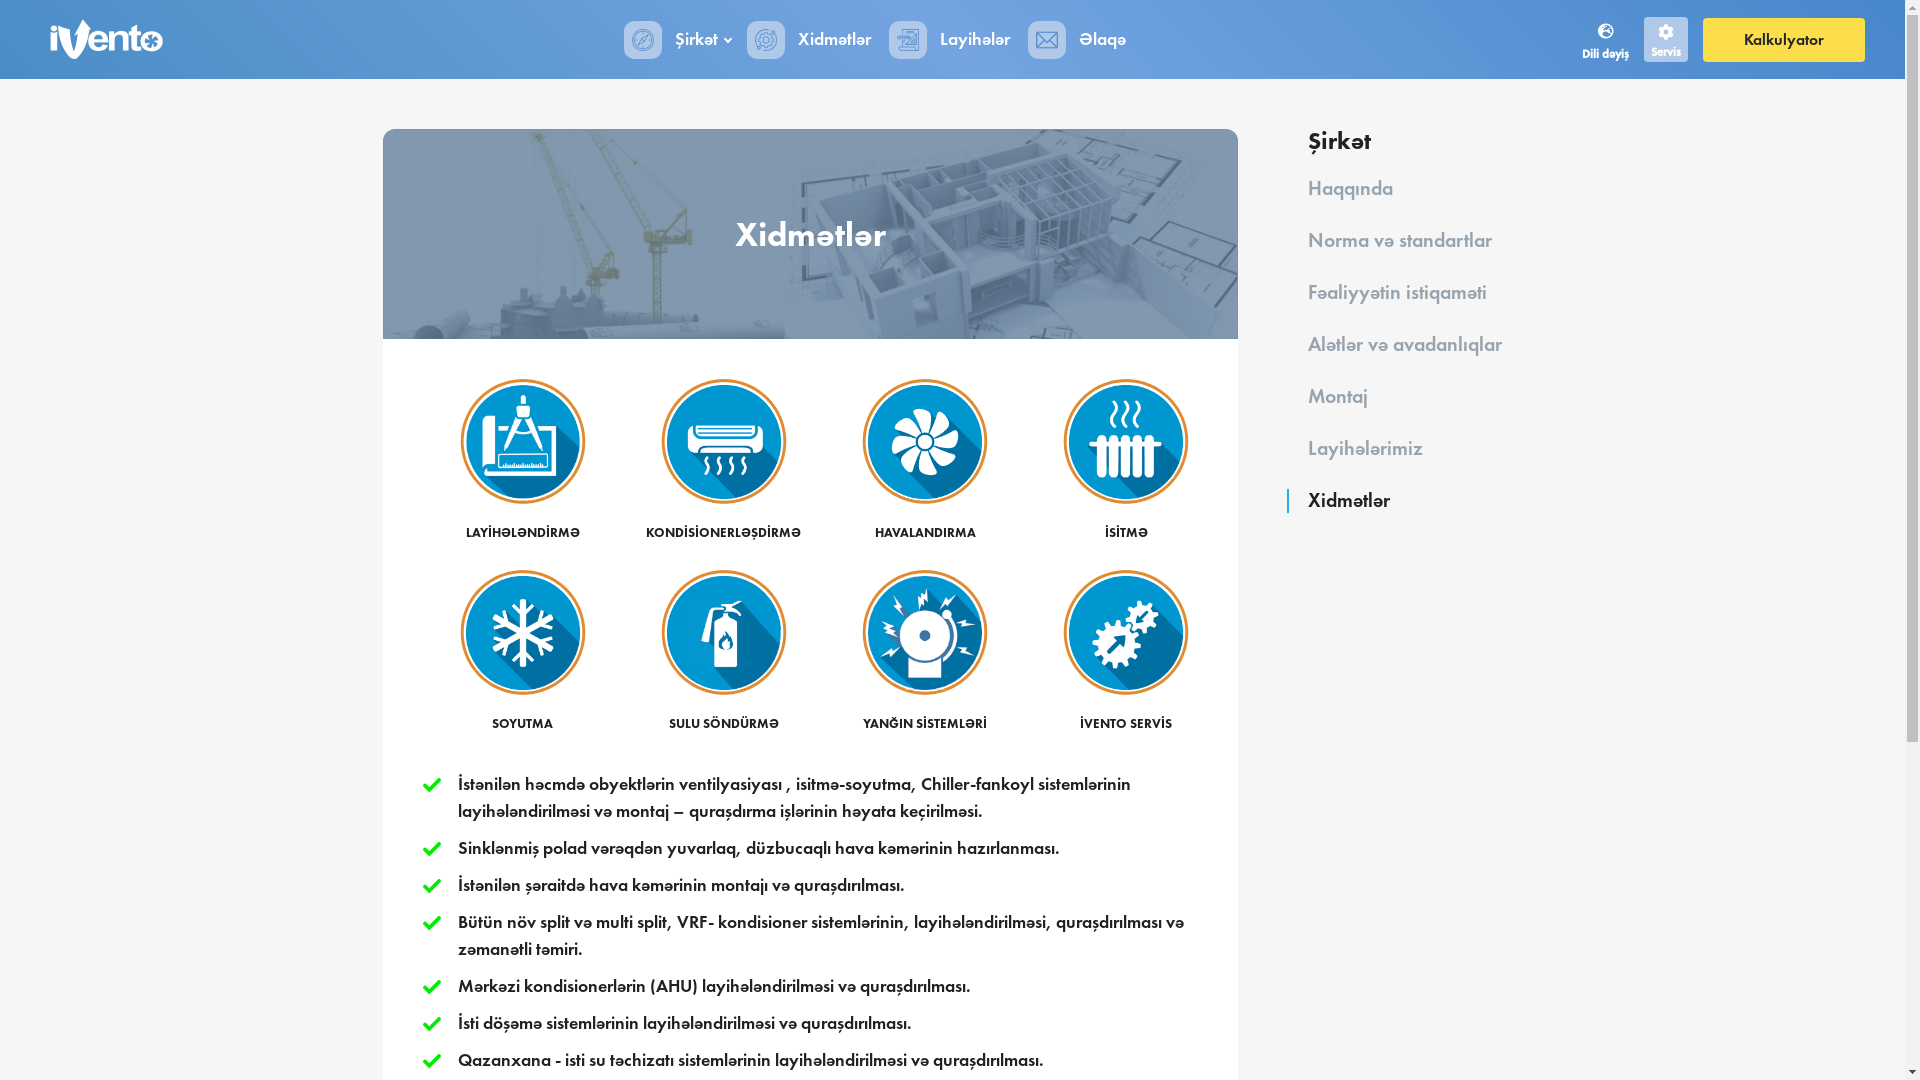 This screenshot has height=1080, width=1920. What do you see at coordinates (925, 460) in the screenshot?
I see `HAVALANDIRMA` at bounding box center [925, 460].